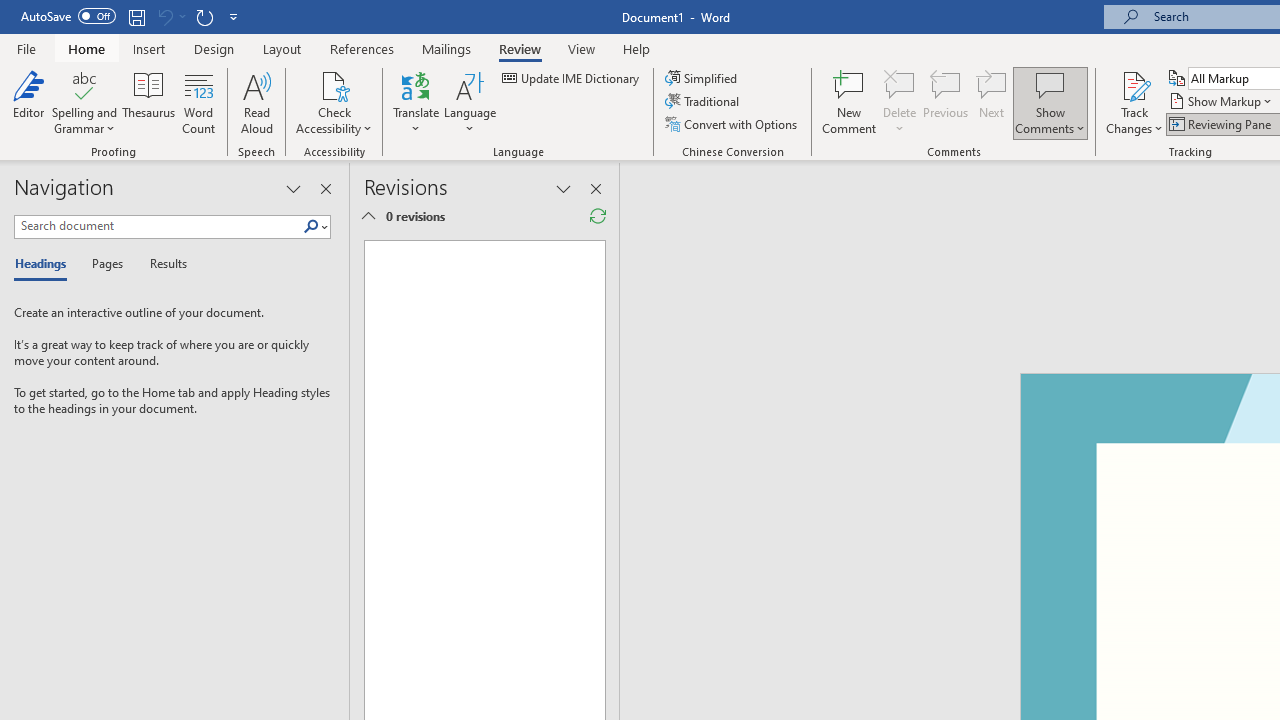  I want to click on Delete, so click(900, 84).